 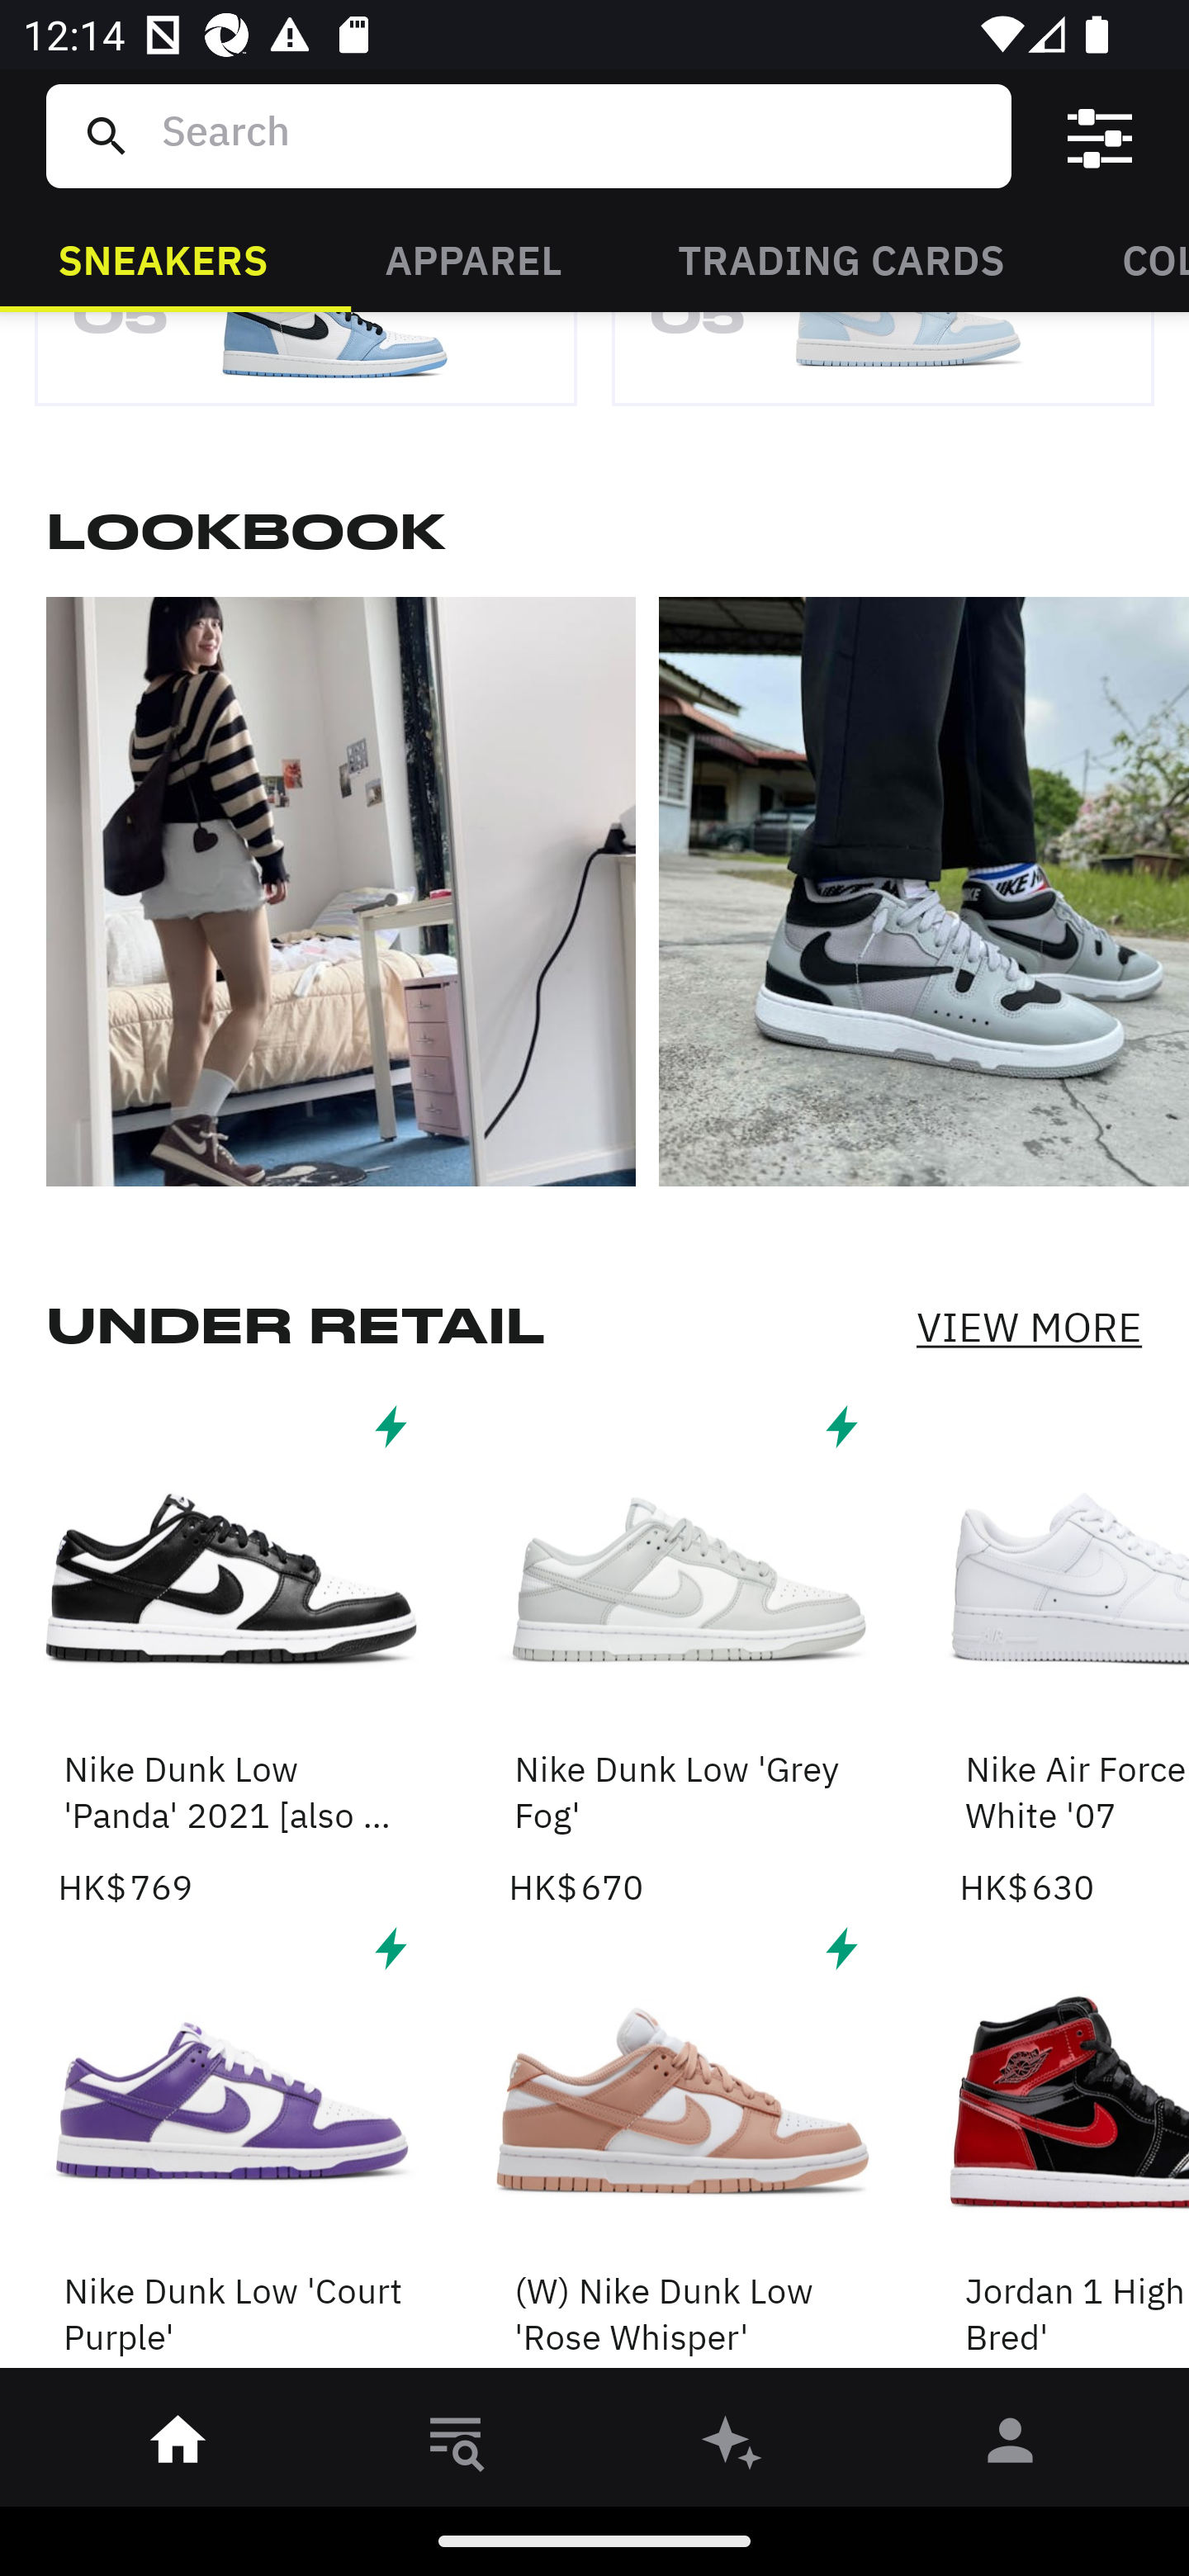 What do you see at coordinates (163, 258) in the screenshot?
I see `SNEAKERS` at bounding box center [163, 258].